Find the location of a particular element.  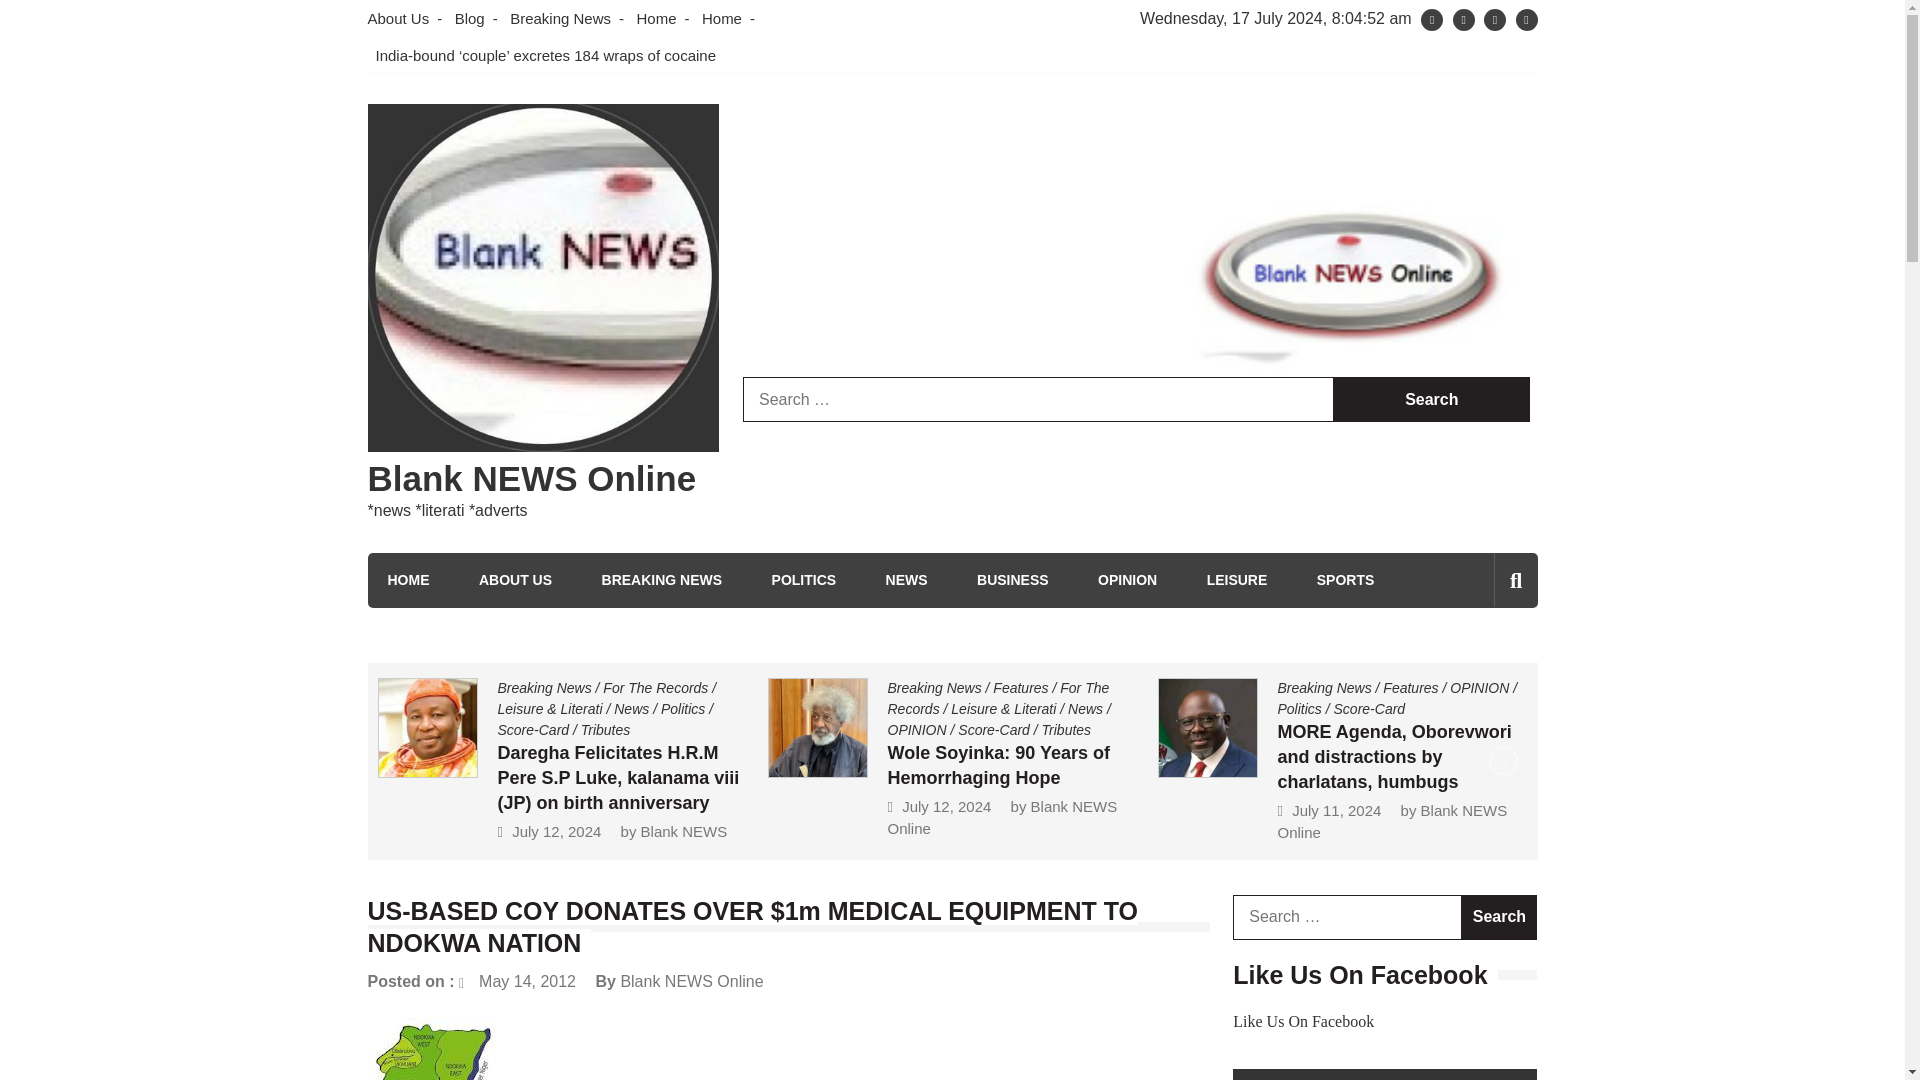

SPORTS is located at coordinates (1346, 580).